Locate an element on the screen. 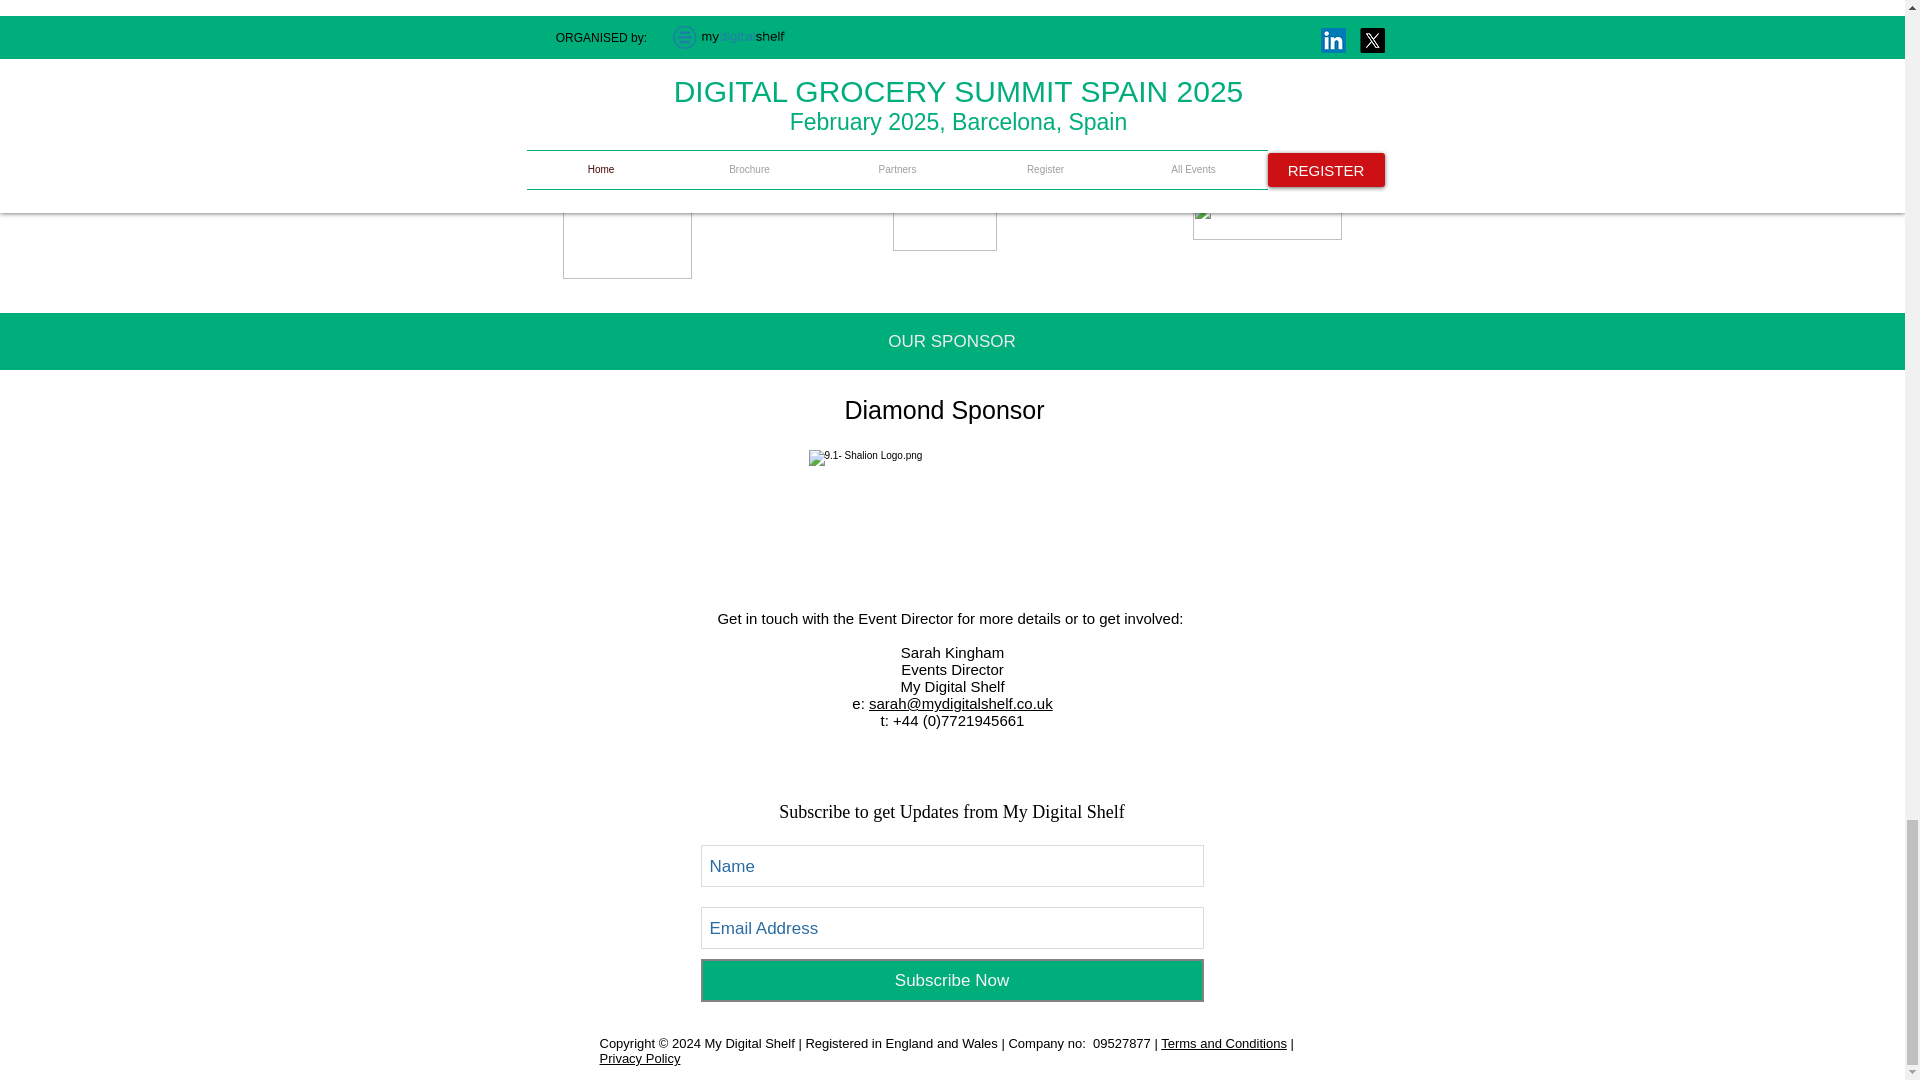  Terms and Conditions is located at coordinates (1224, 1042).